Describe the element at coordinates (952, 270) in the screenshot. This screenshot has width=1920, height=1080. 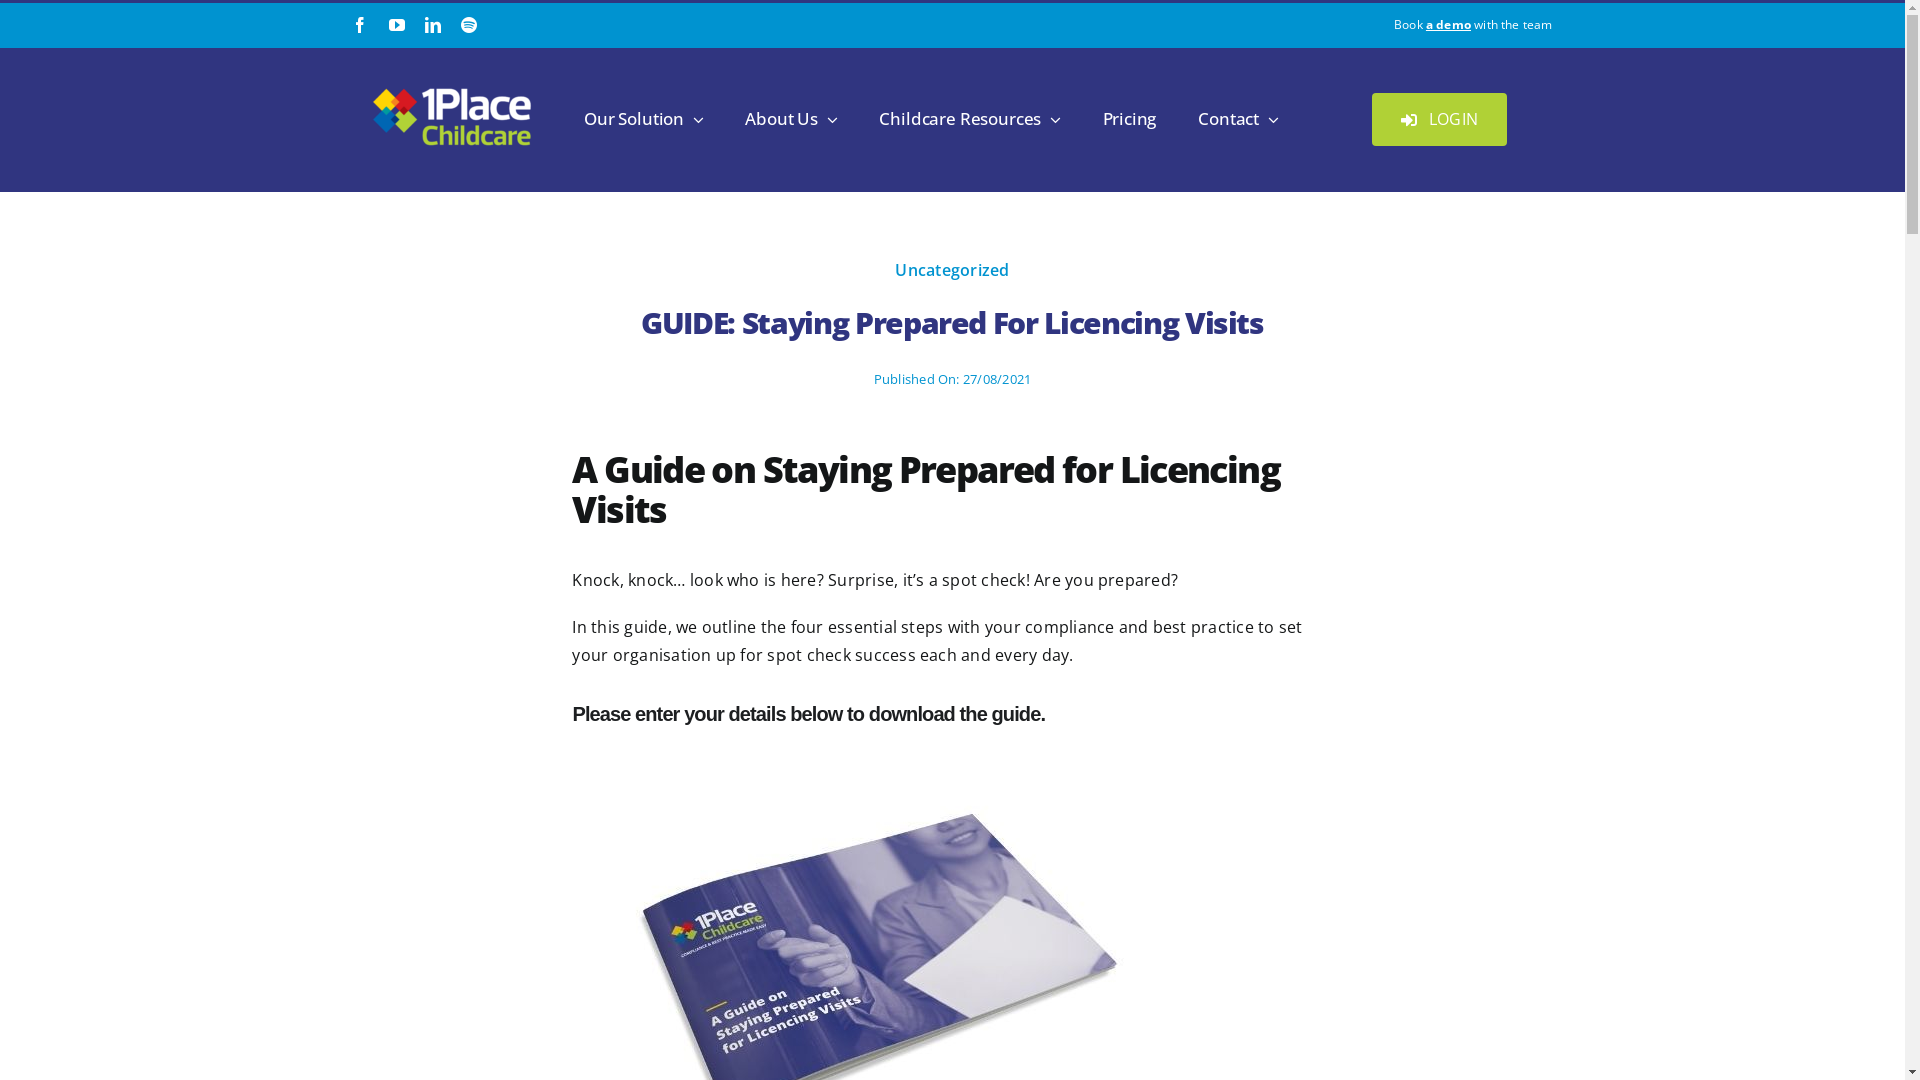
I see `Uncategorized` at that location.